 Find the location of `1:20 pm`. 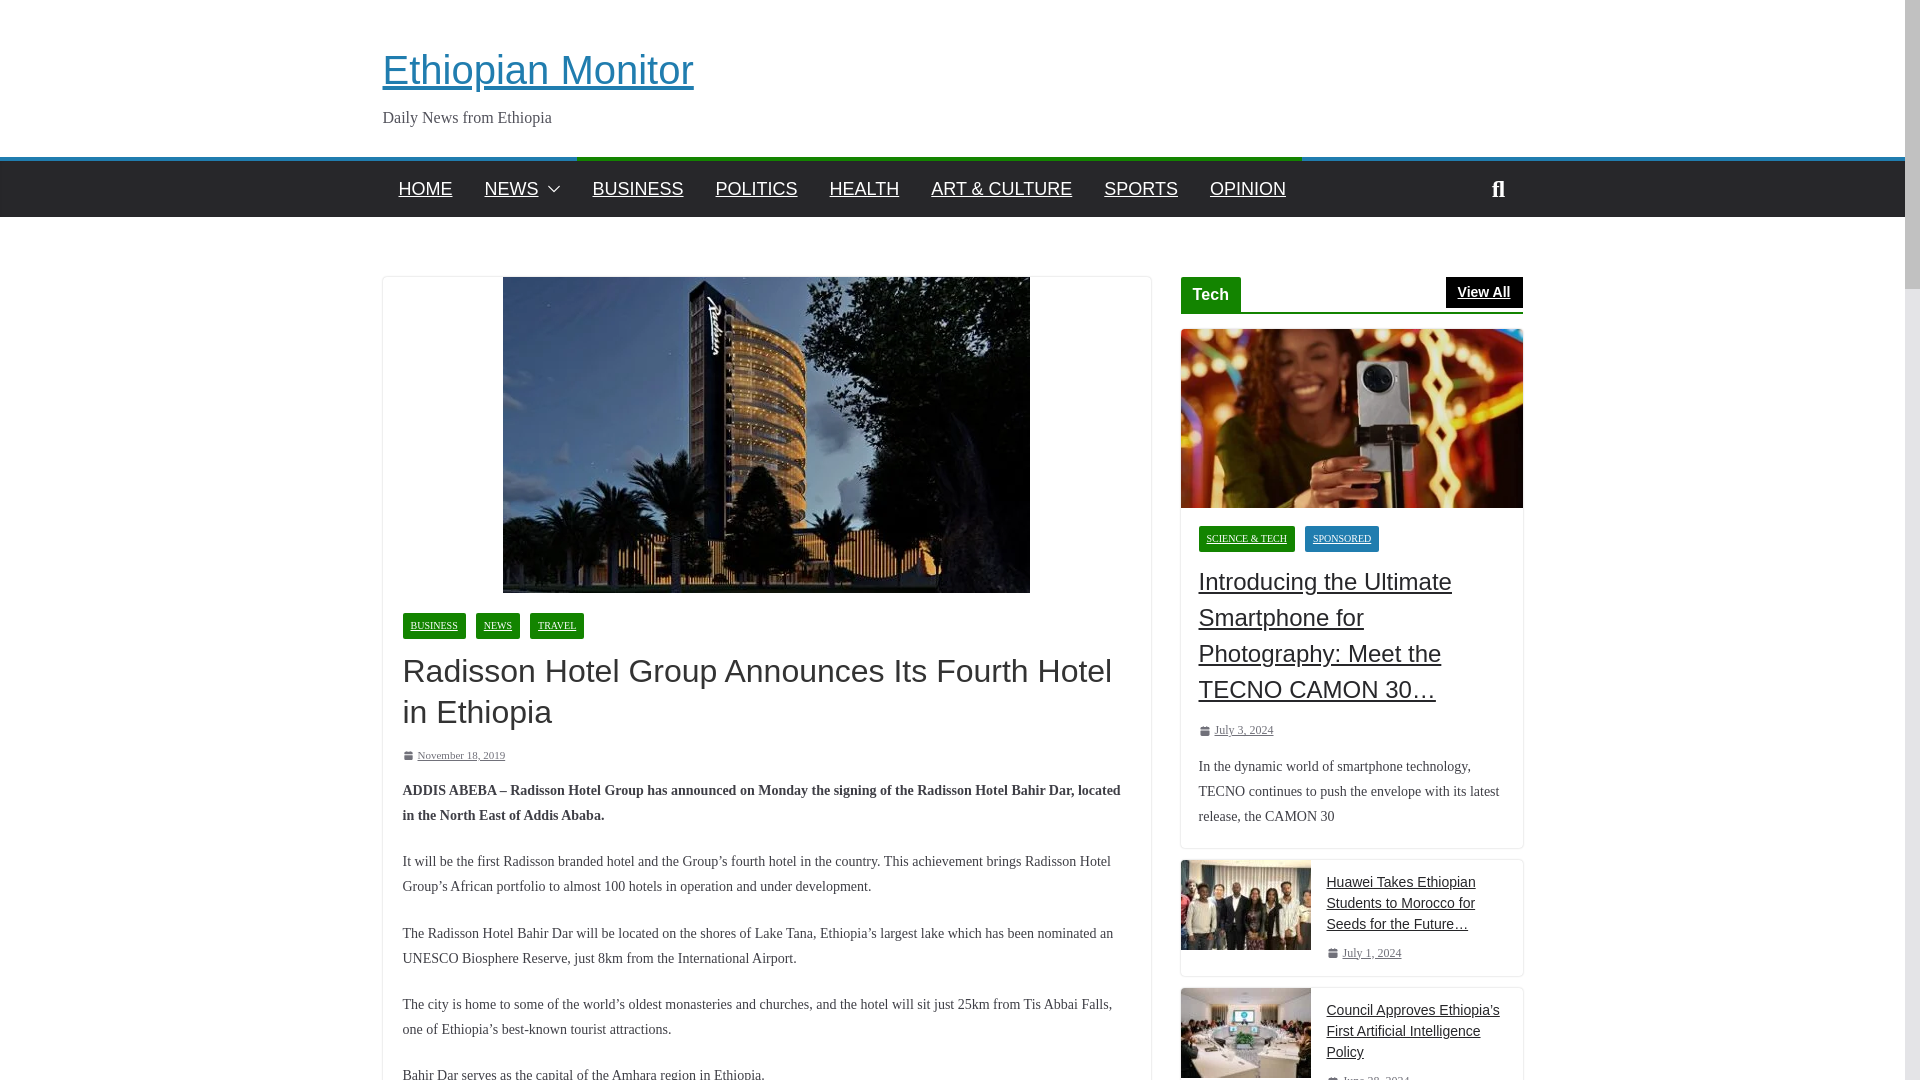

1:20 pm is located at coordinates (452, 756).